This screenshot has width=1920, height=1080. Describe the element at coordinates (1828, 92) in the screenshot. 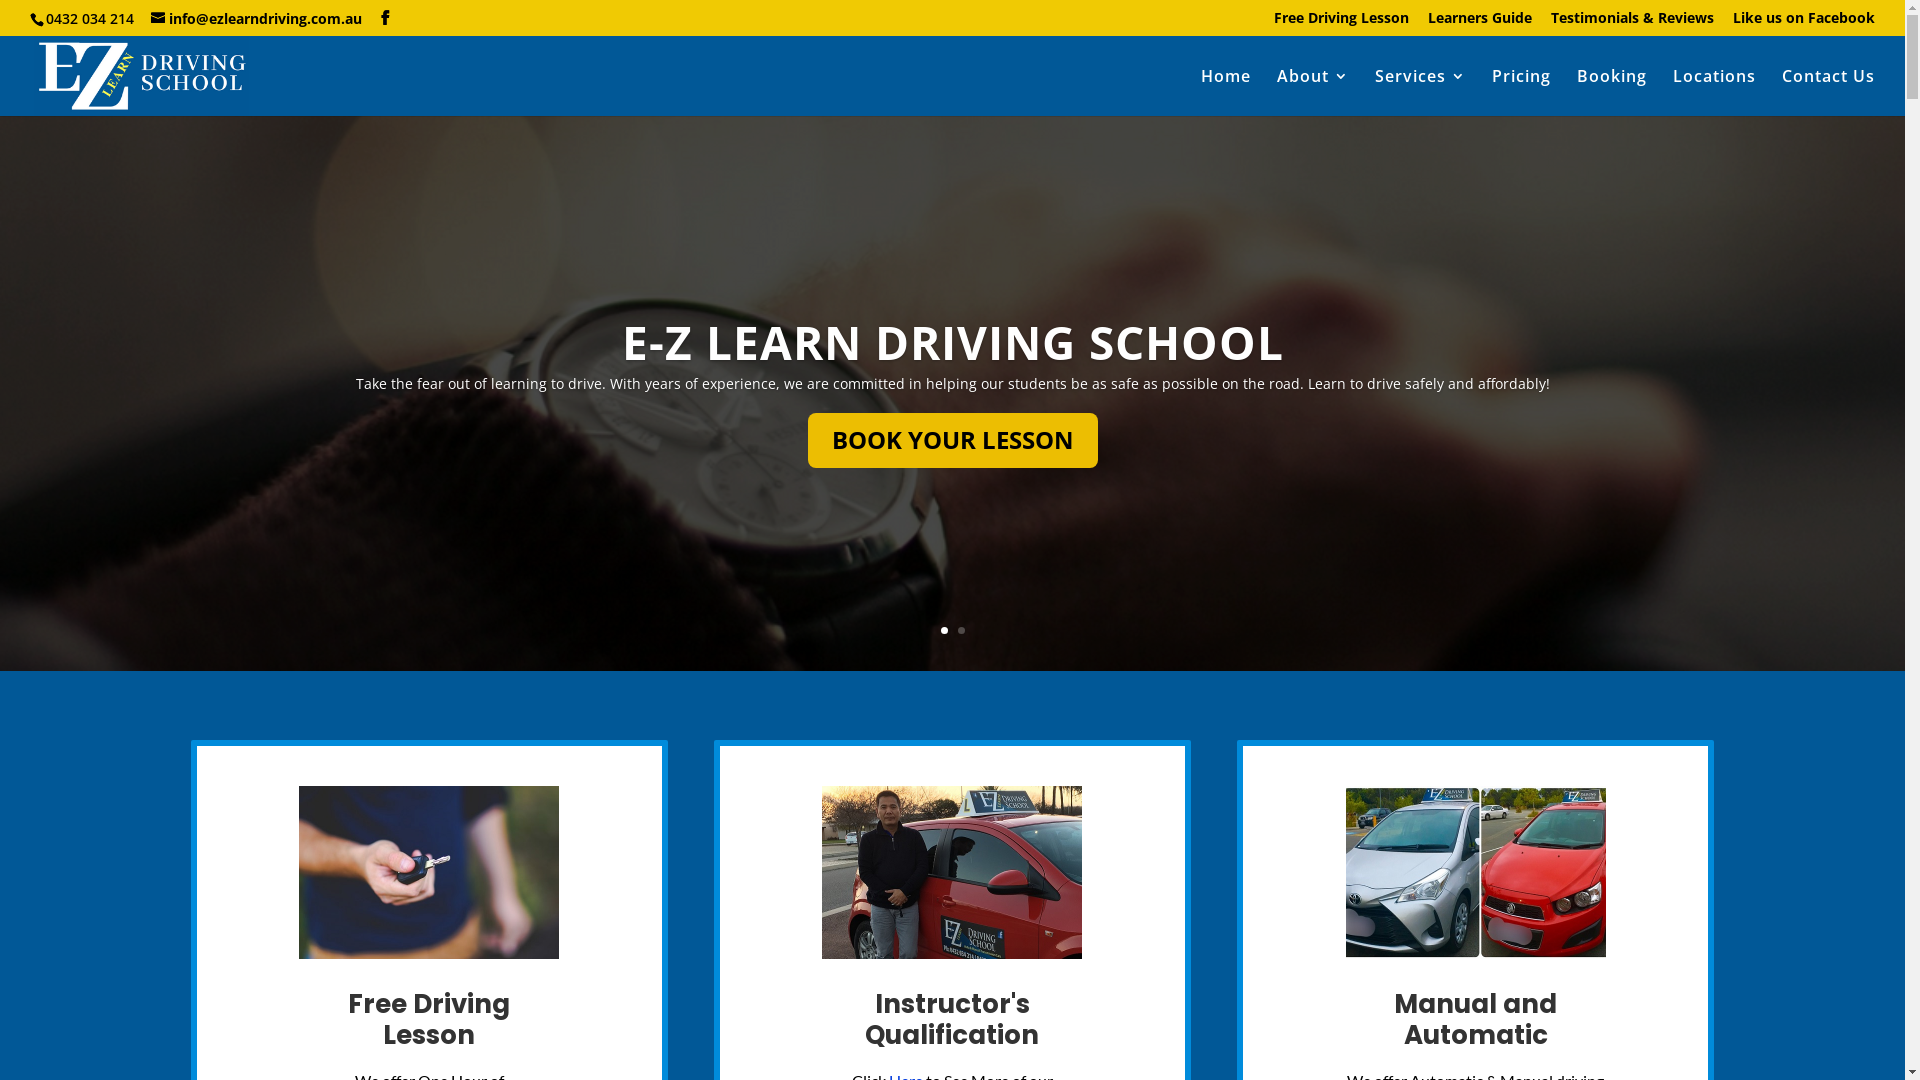

I see `Contact Us` at that location.